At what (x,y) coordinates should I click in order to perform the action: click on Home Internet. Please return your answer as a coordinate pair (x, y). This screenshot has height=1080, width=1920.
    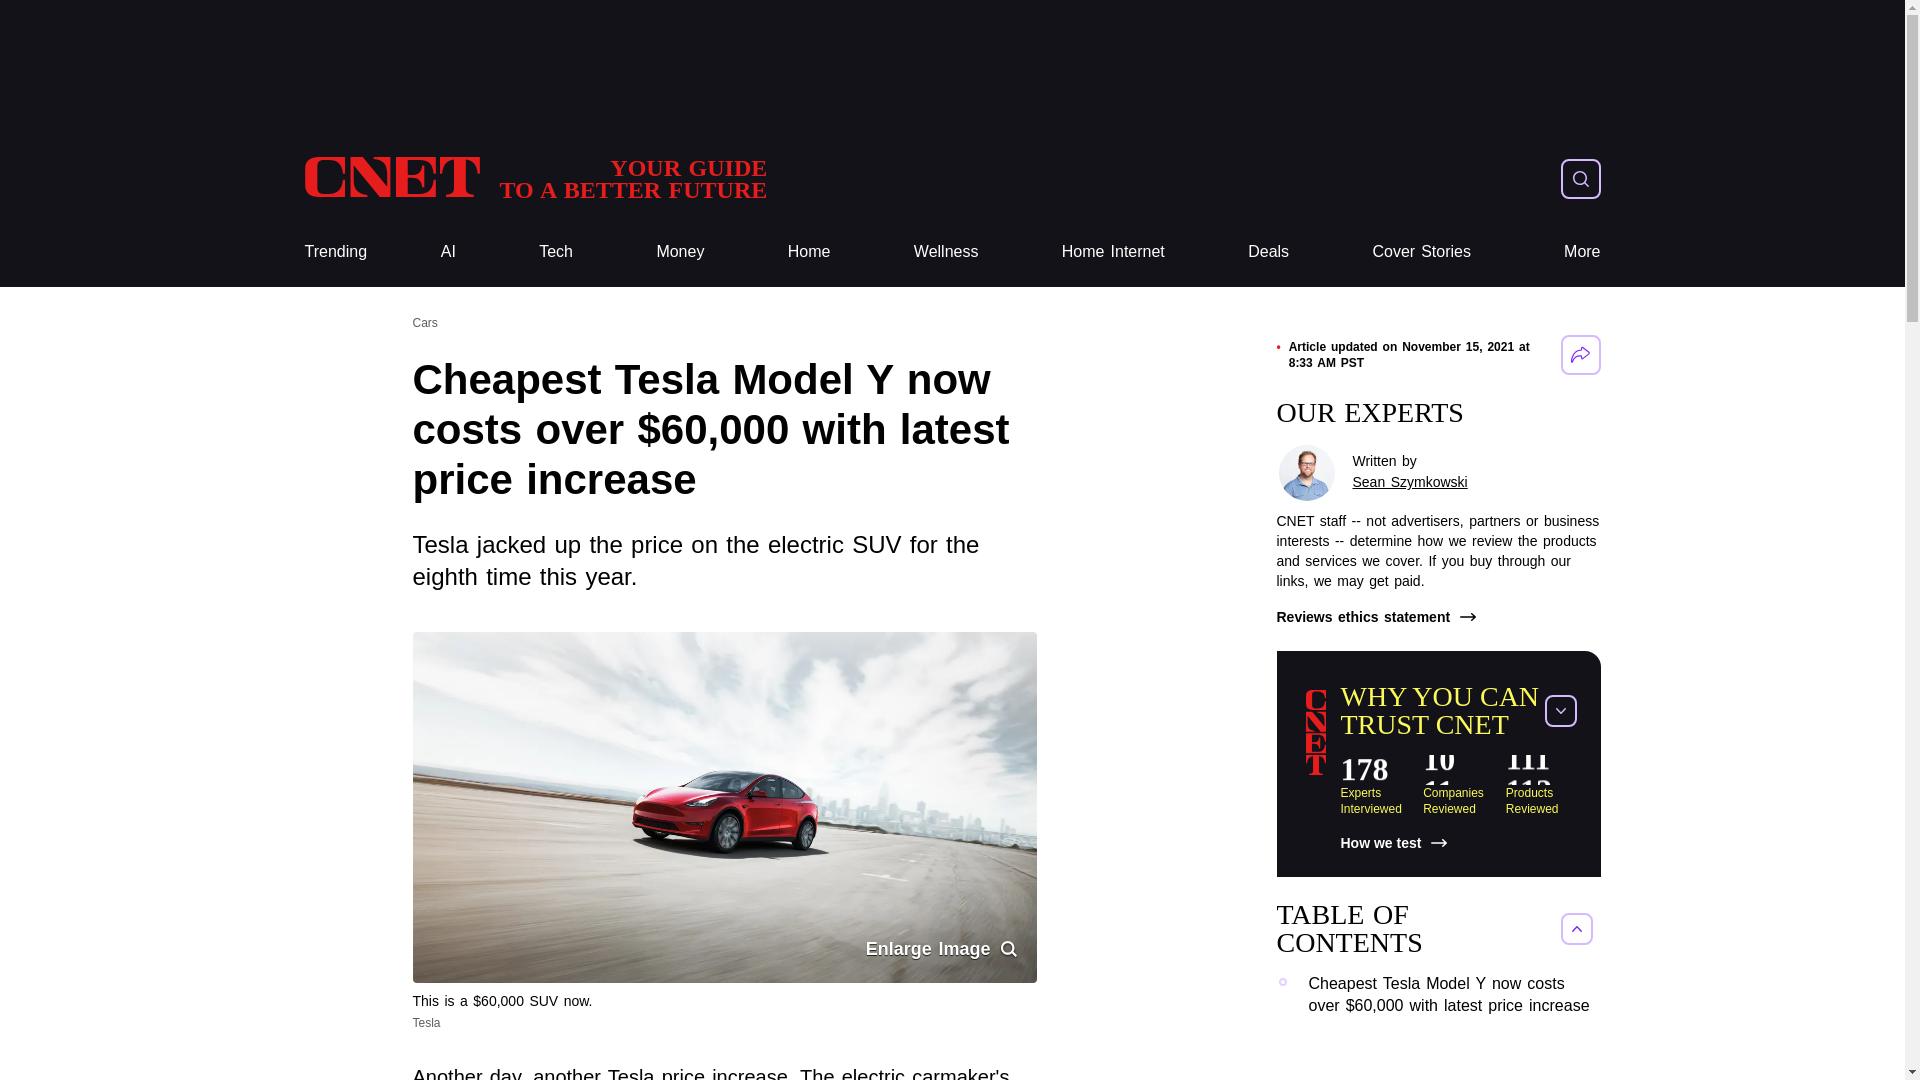
    Looking at the image, I should click on (334, 252).